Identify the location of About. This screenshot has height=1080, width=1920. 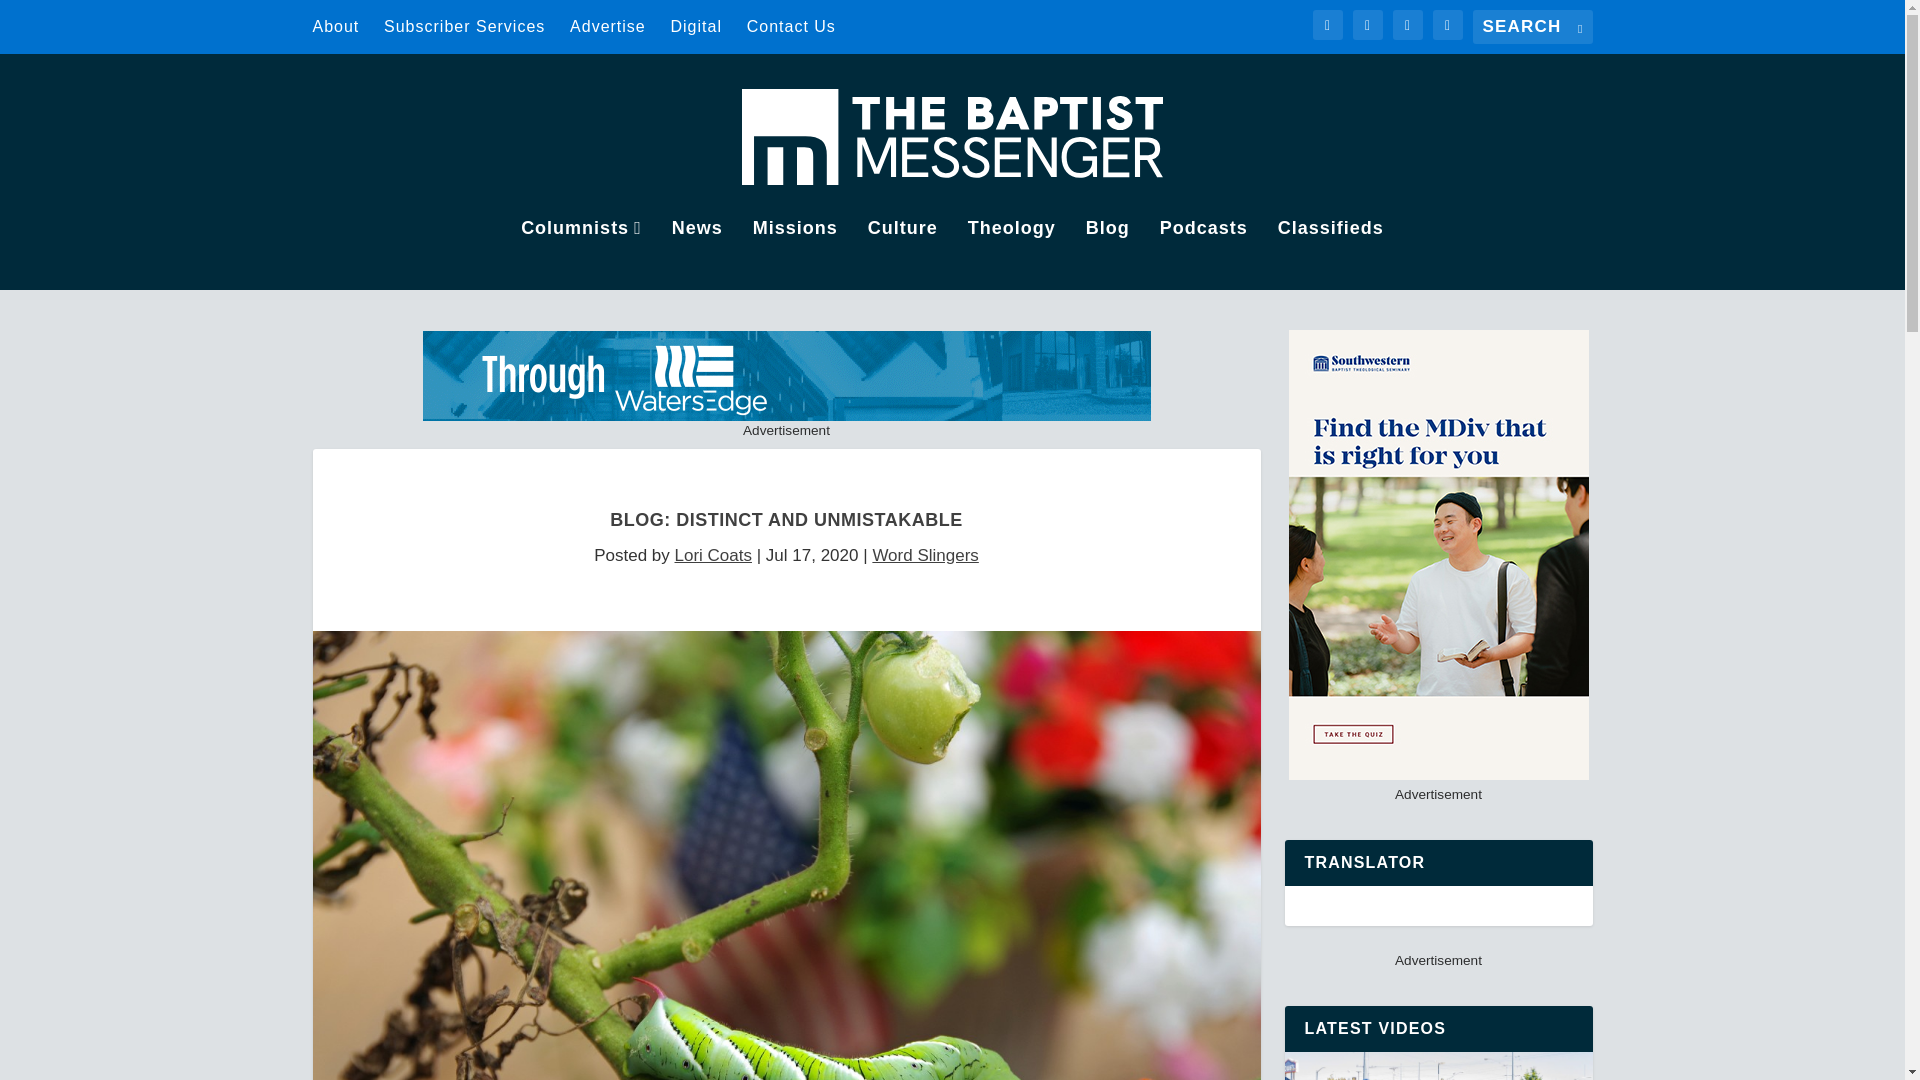
(335, 26).